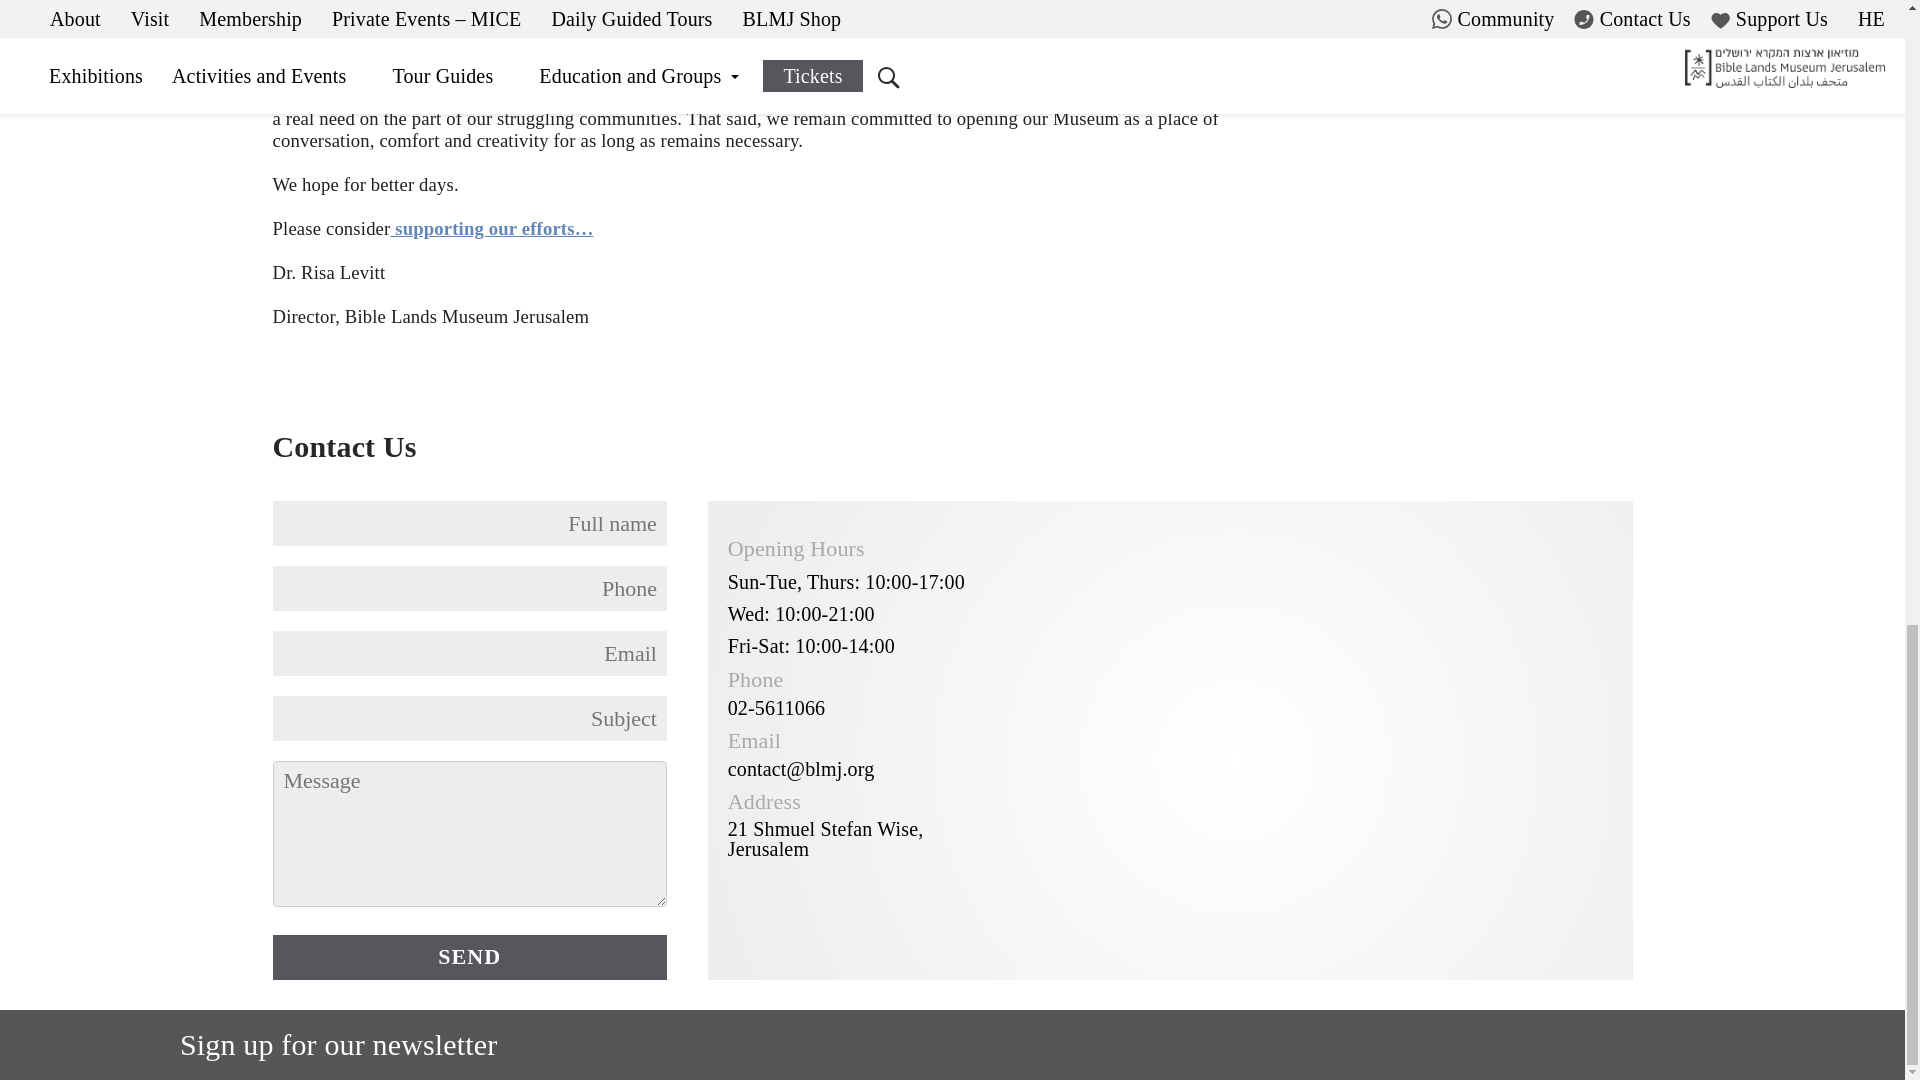 Image resolution: width=1920 pixels, height=1080 pixels. I want to click on 02-5611066, so click(776, 708).